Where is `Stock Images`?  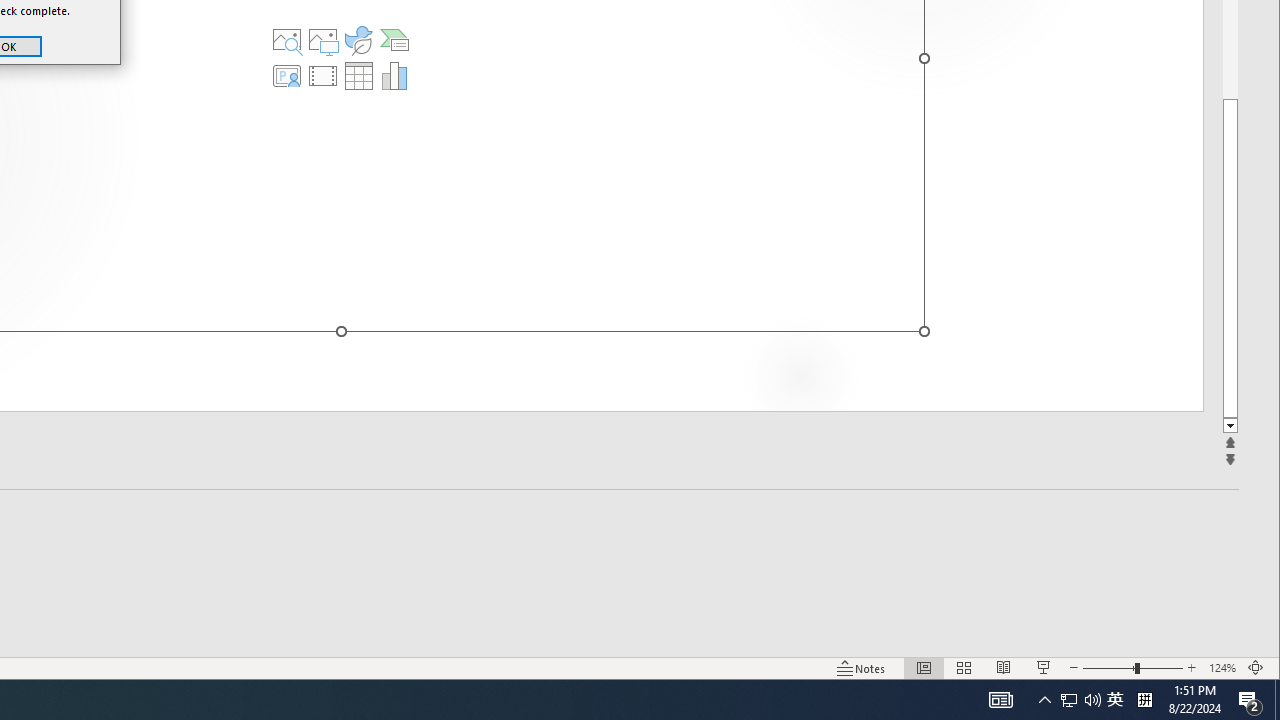
Stock Images is located at coordinates (287, 40).